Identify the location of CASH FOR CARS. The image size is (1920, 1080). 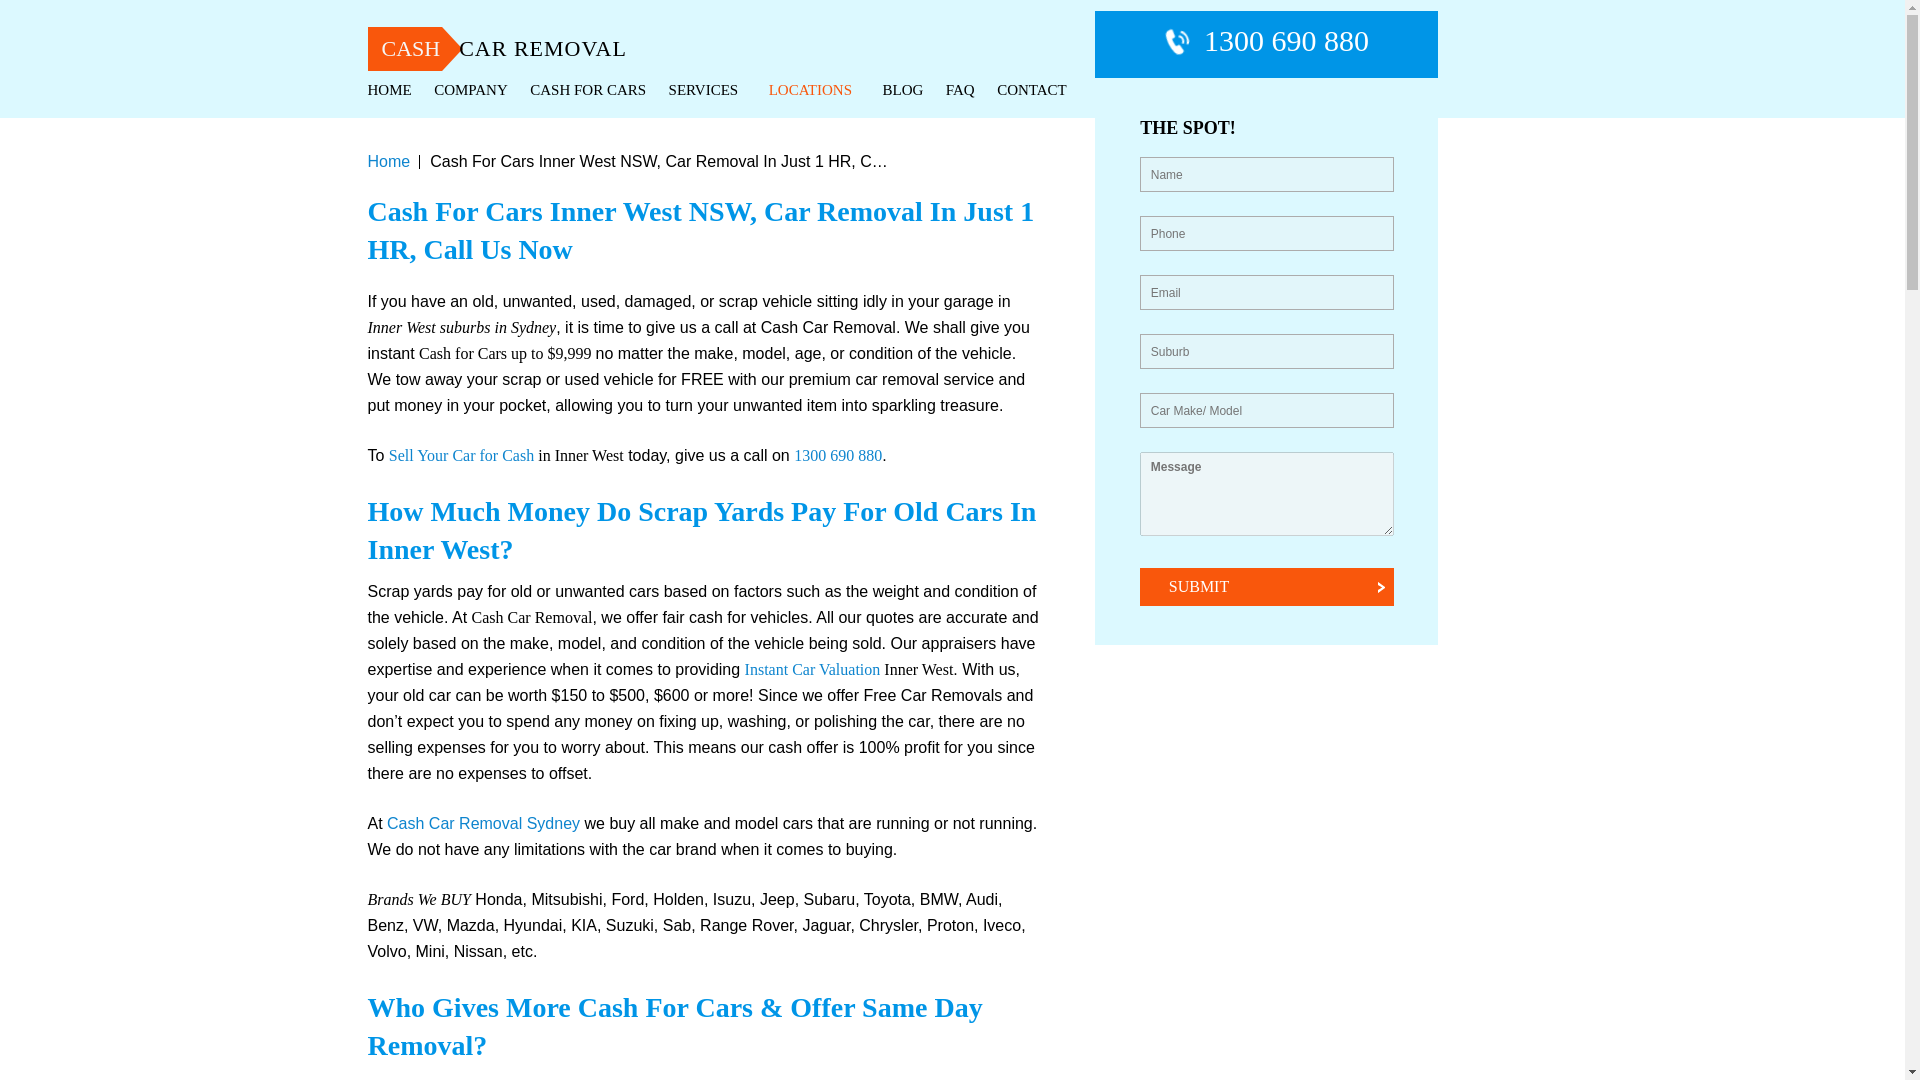
(587, 91).